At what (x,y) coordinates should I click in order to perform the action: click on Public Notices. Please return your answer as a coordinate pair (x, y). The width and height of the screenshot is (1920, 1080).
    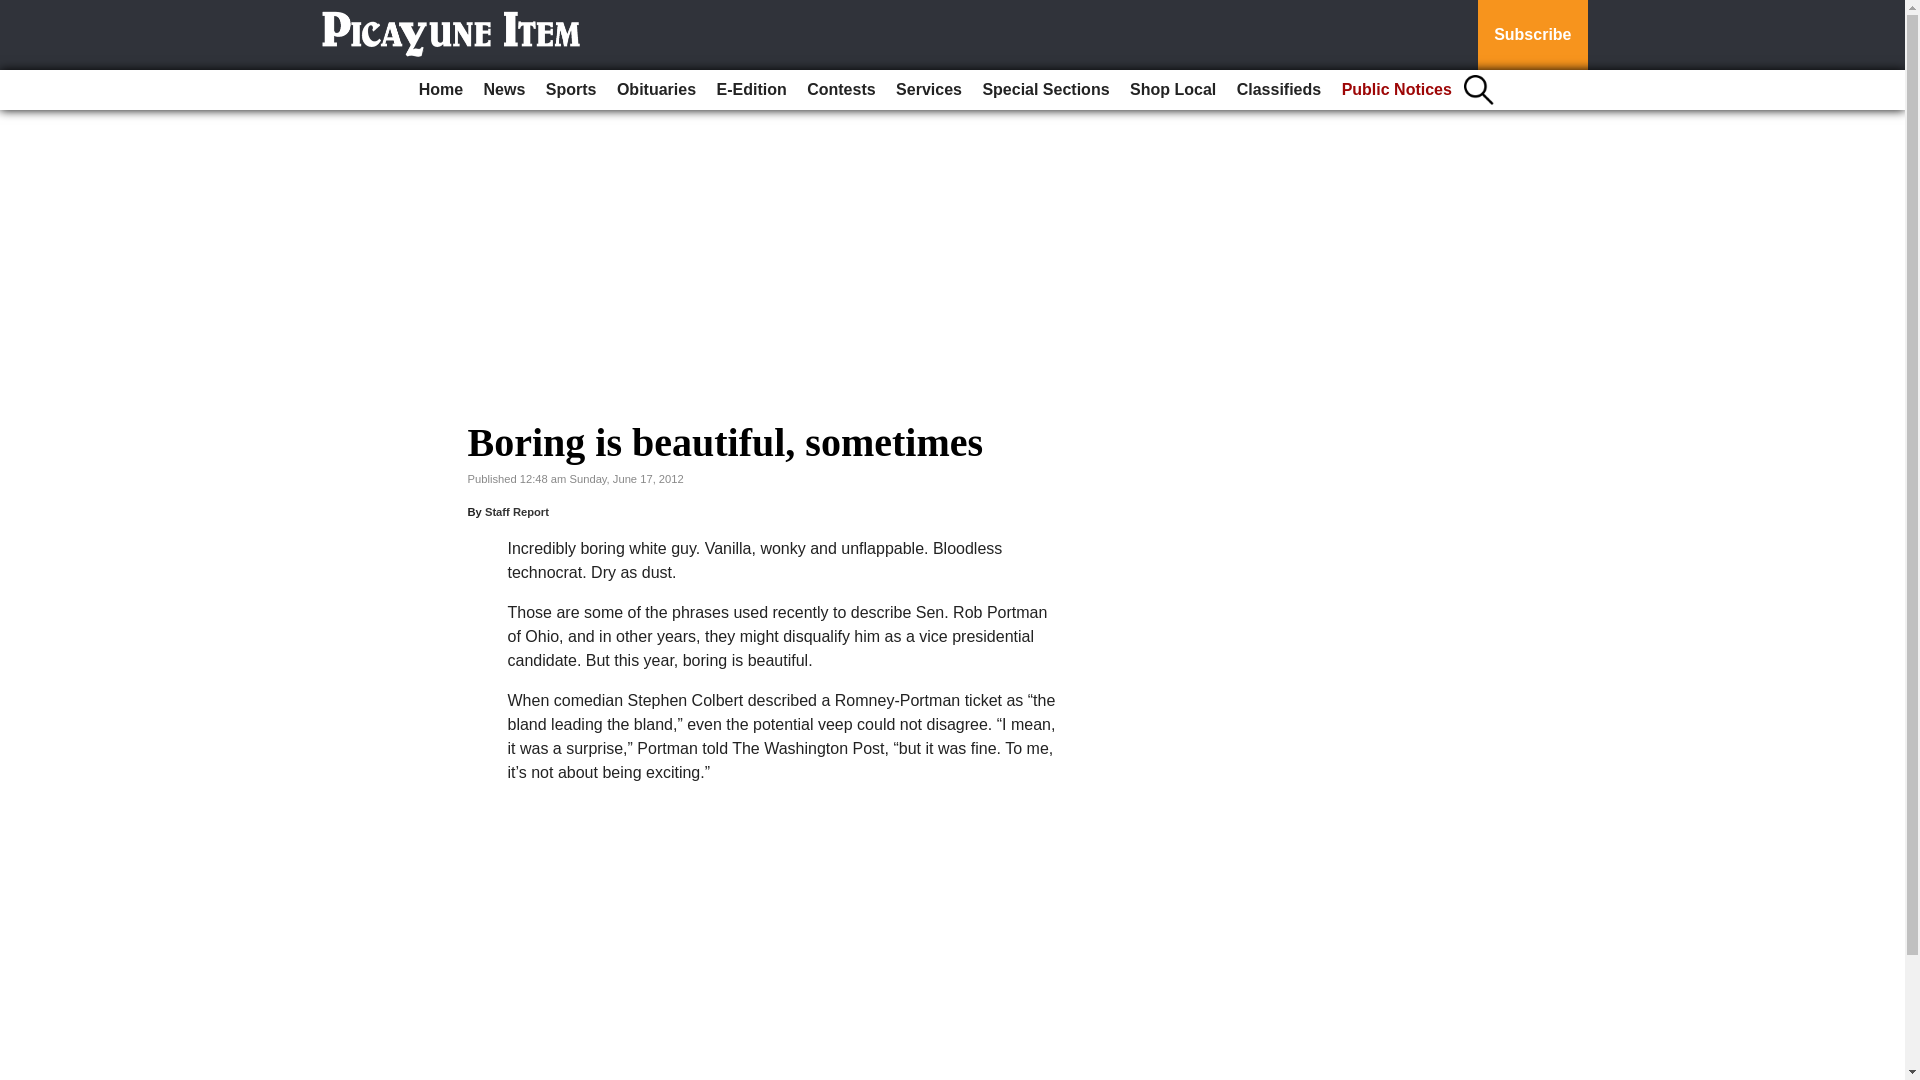
    Looking at the image, I should click on (1396, 90).